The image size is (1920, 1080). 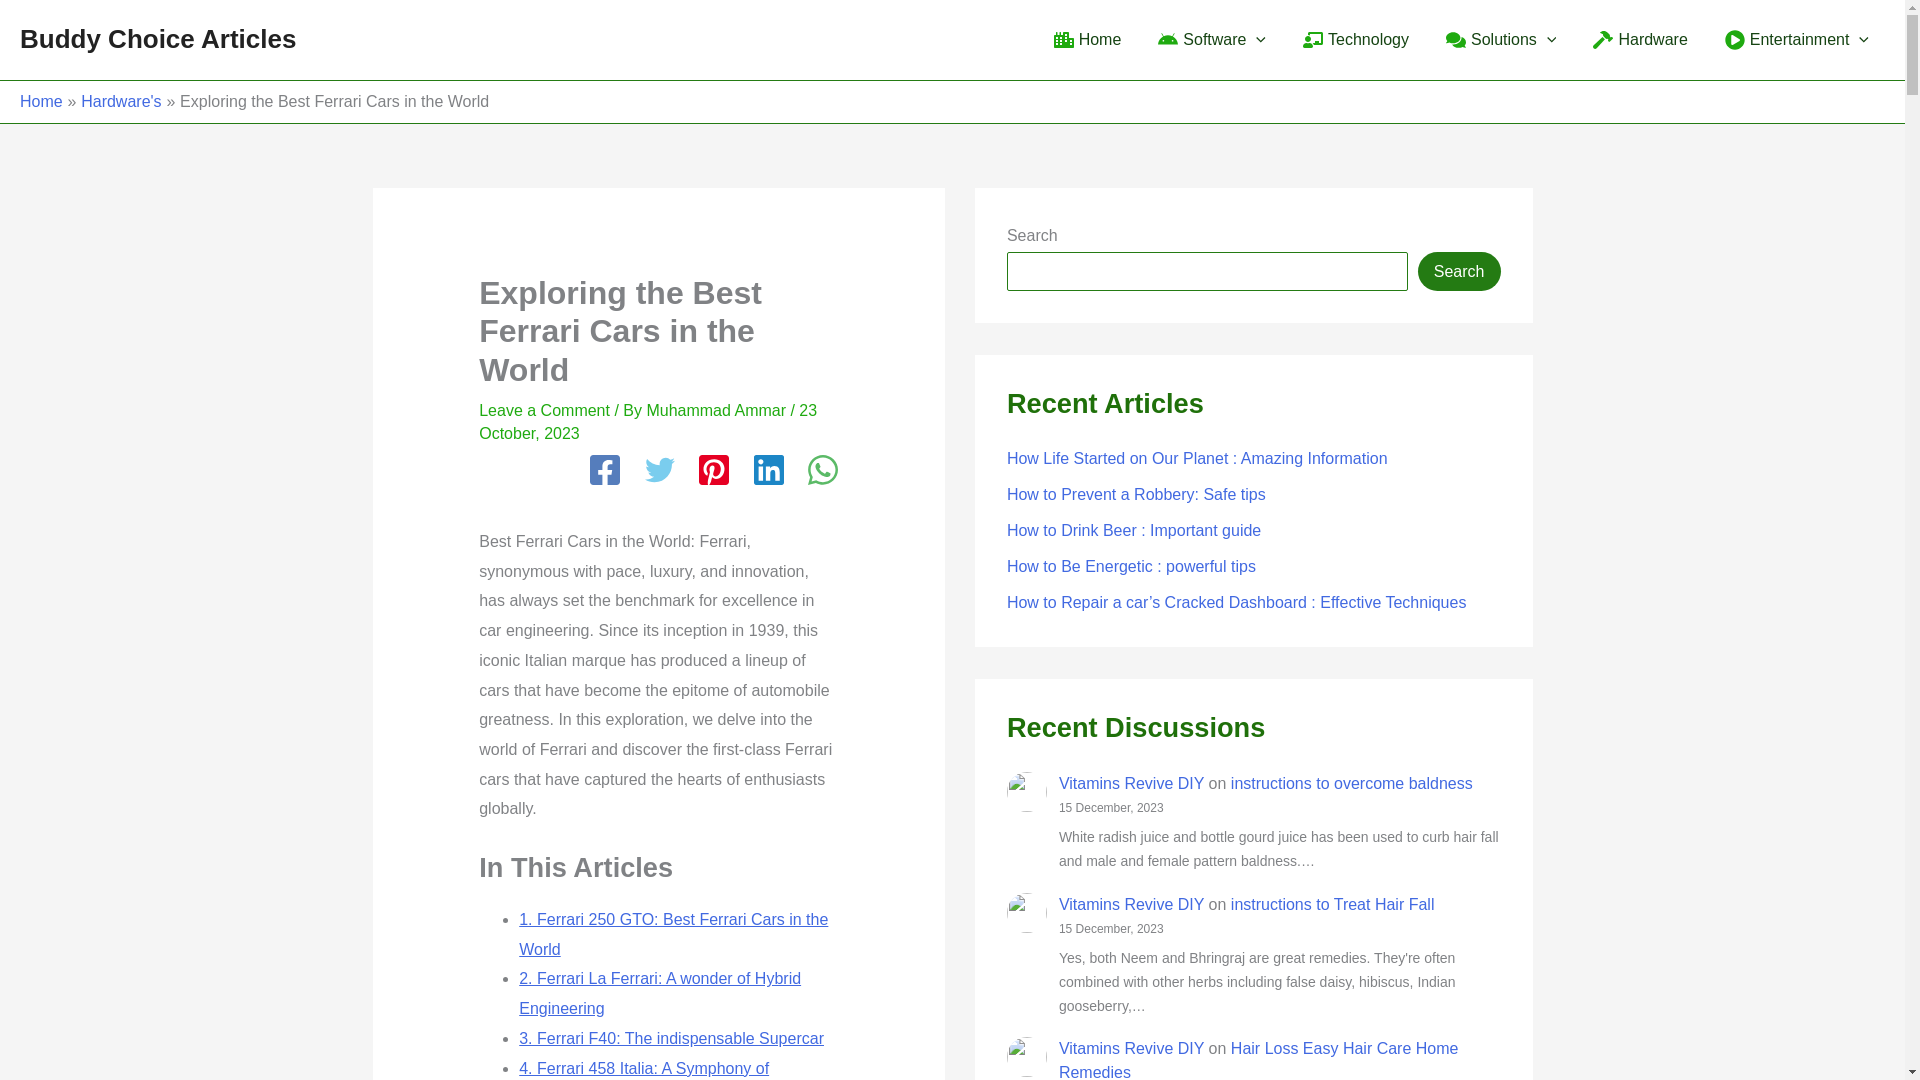 I want to click on Software, so click(x=1209, y=40).